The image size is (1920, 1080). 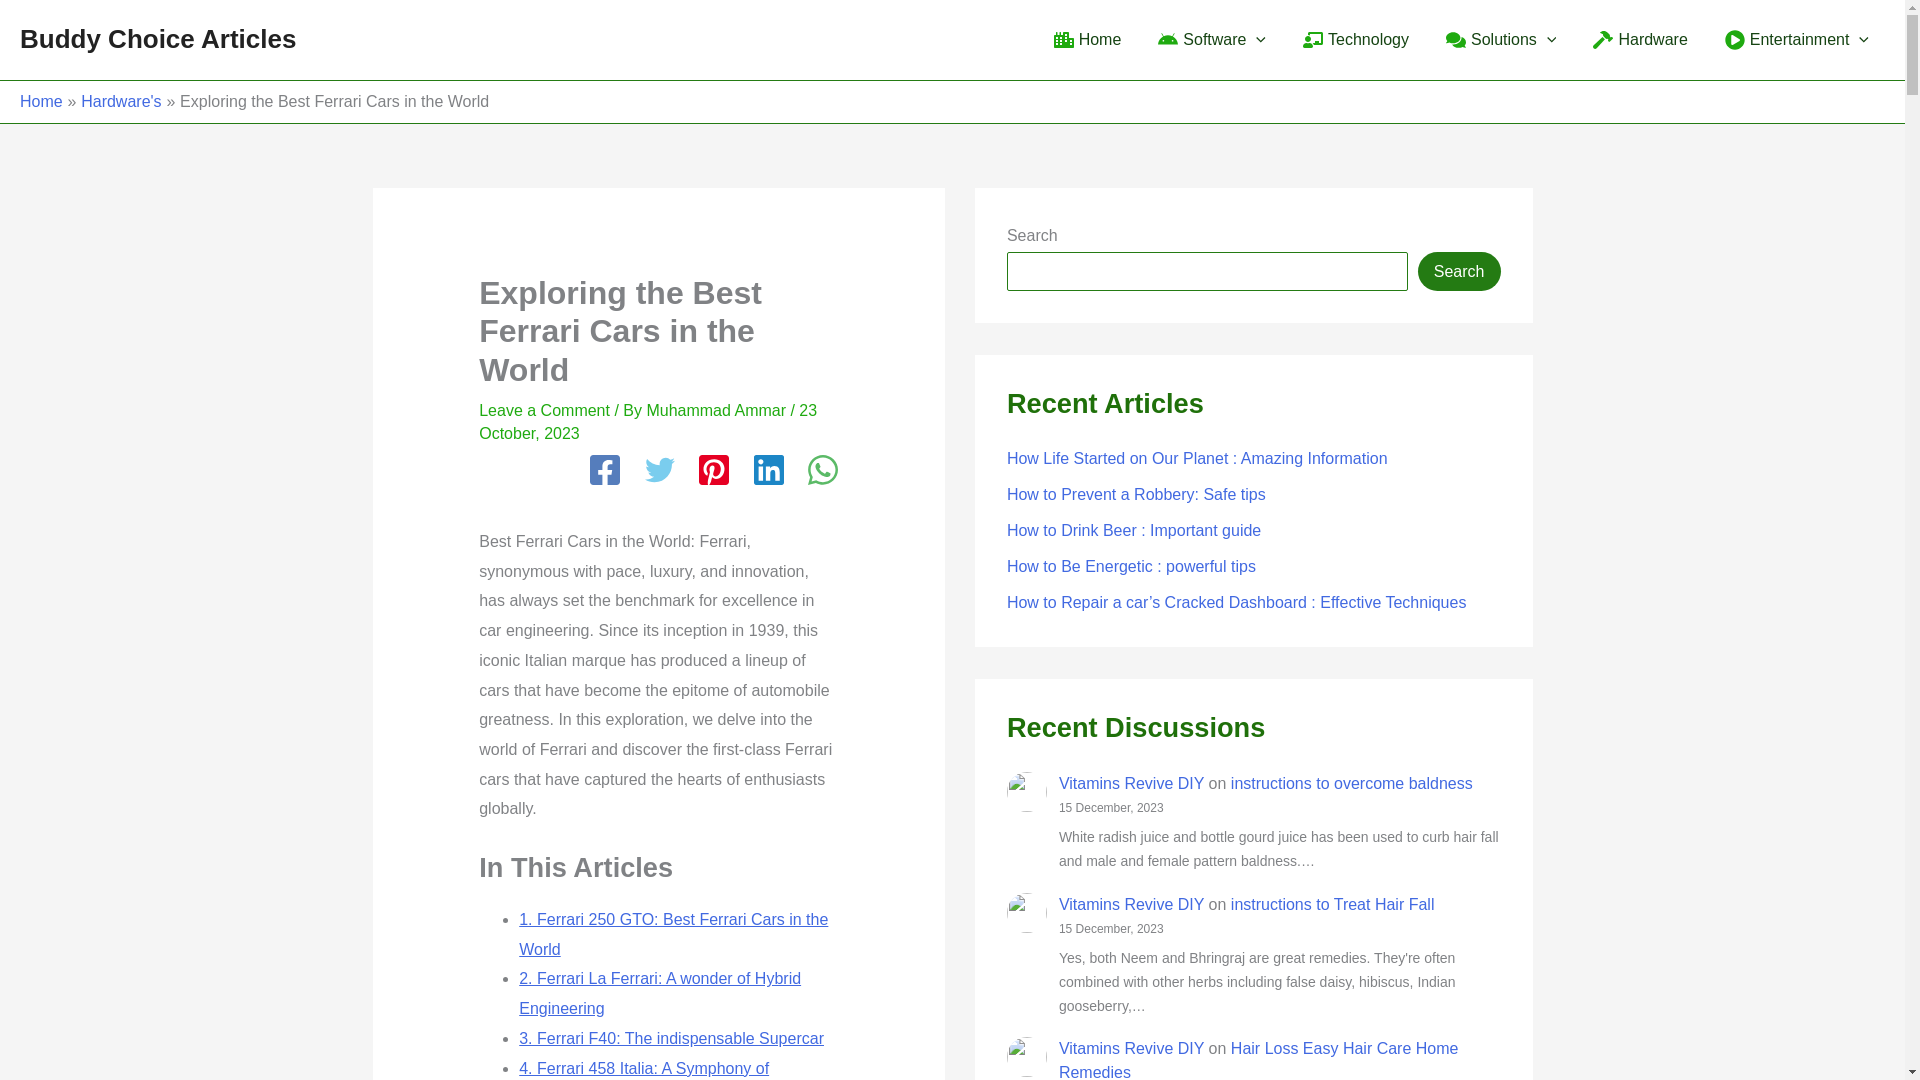 I want to click on Software, so click(x=1209, y=40).